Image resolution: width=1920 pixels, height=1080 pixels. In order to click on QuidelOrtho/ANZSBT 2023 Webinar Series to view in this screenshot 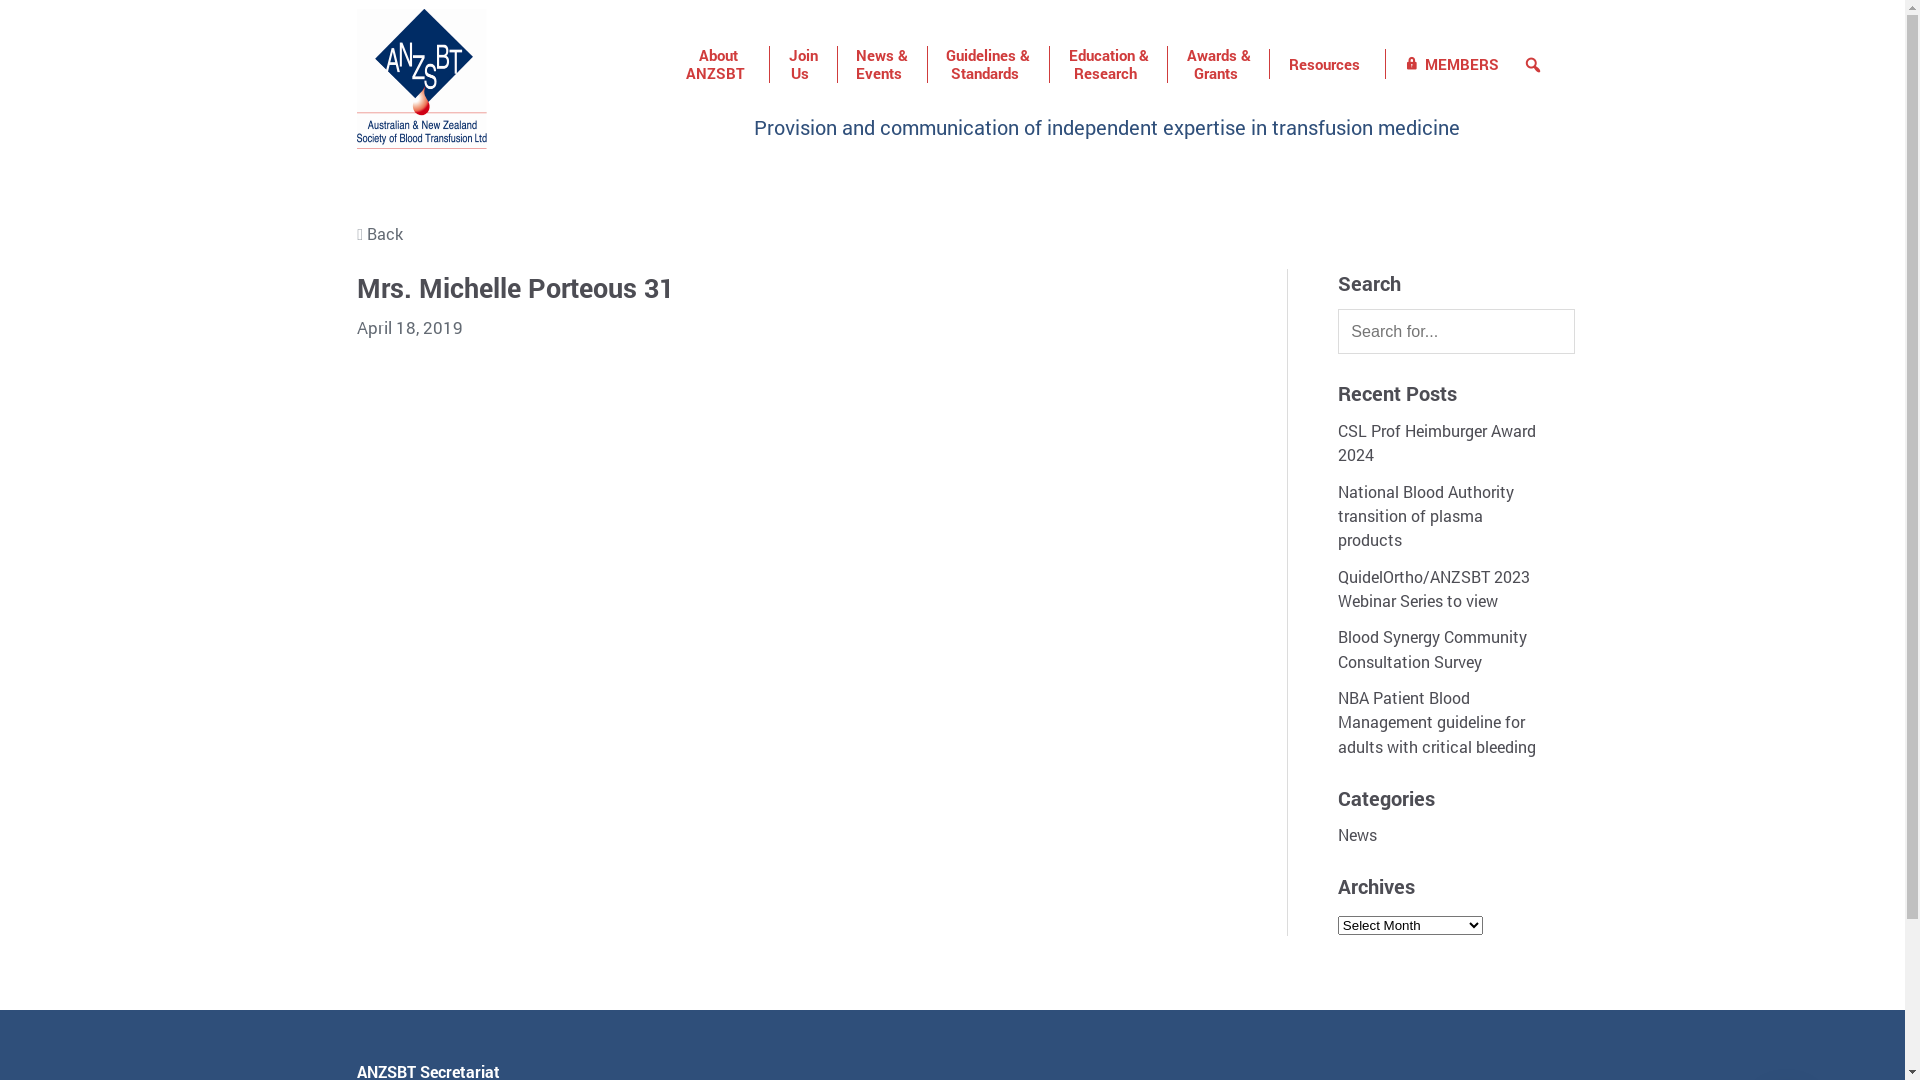, I will do `click(1434, 588)`.